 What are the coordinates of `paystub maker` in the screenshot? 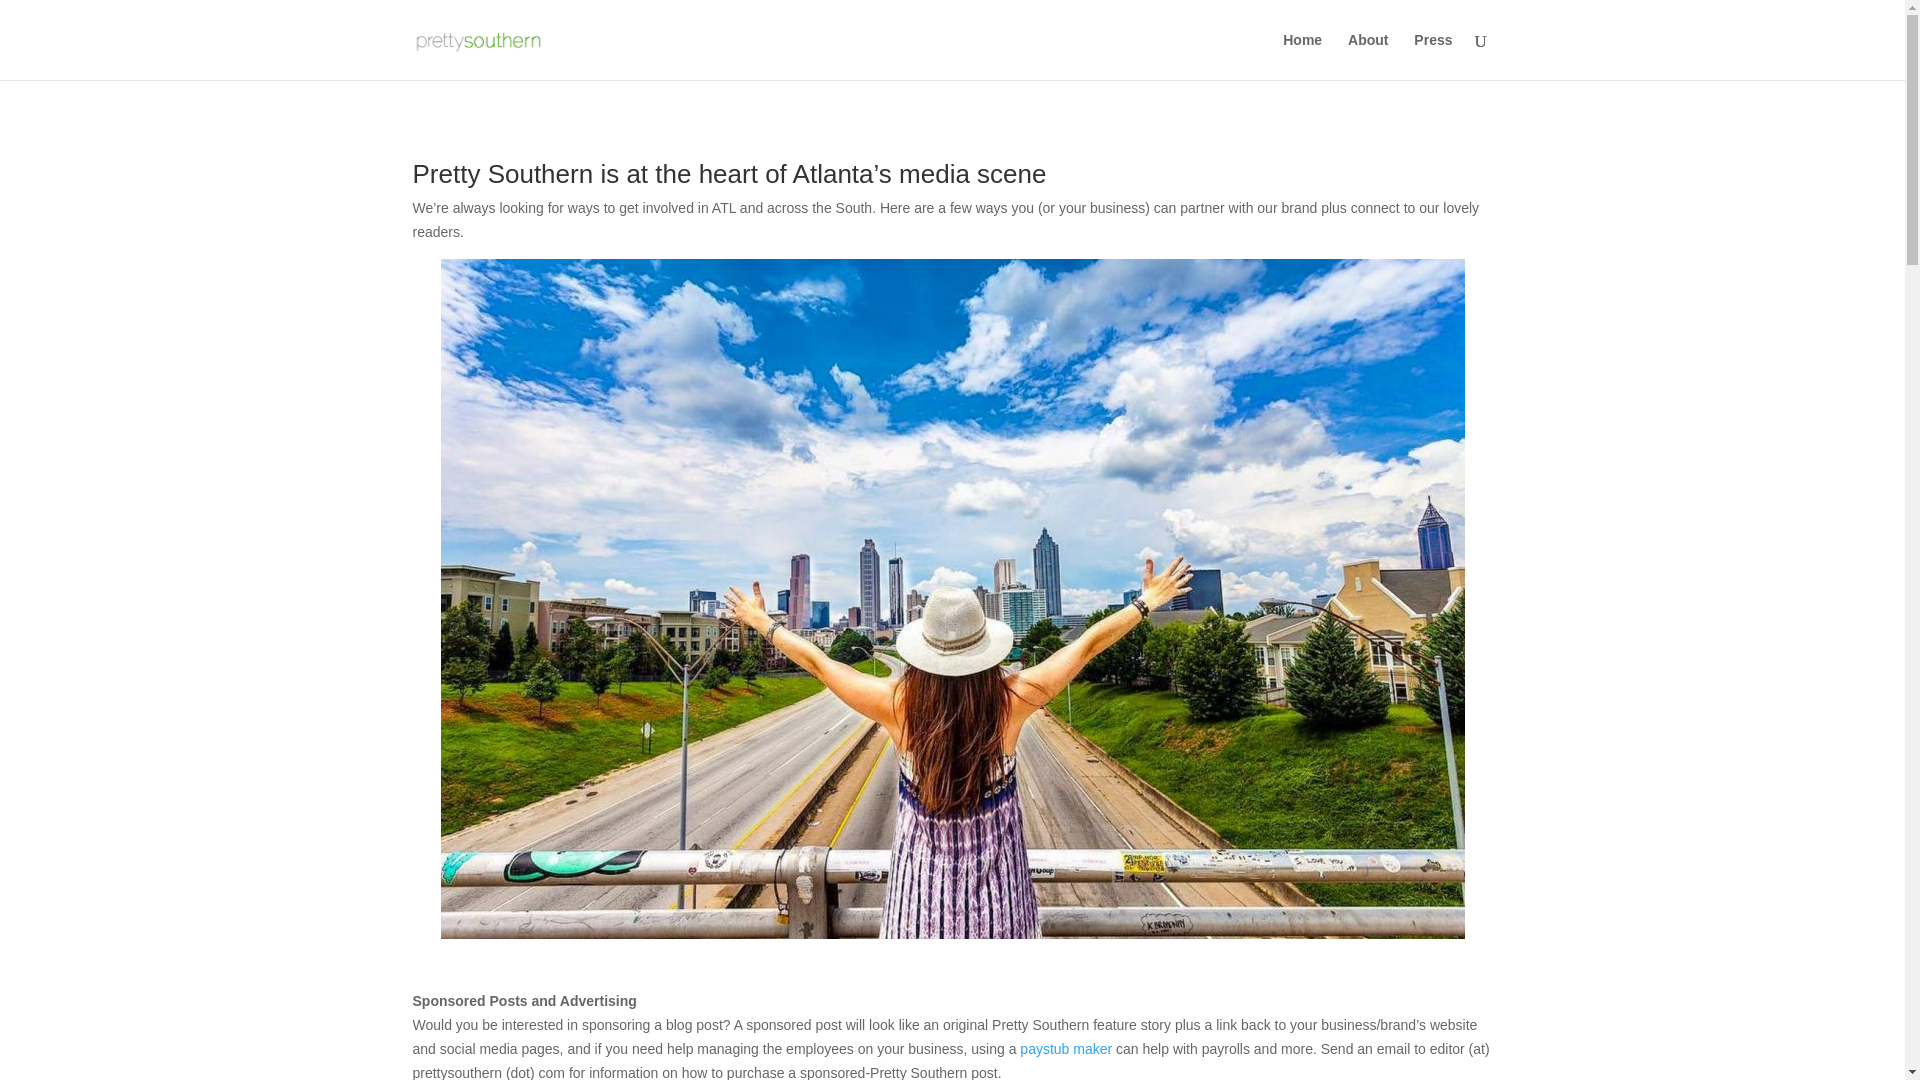 It's located at (1065, 1049).